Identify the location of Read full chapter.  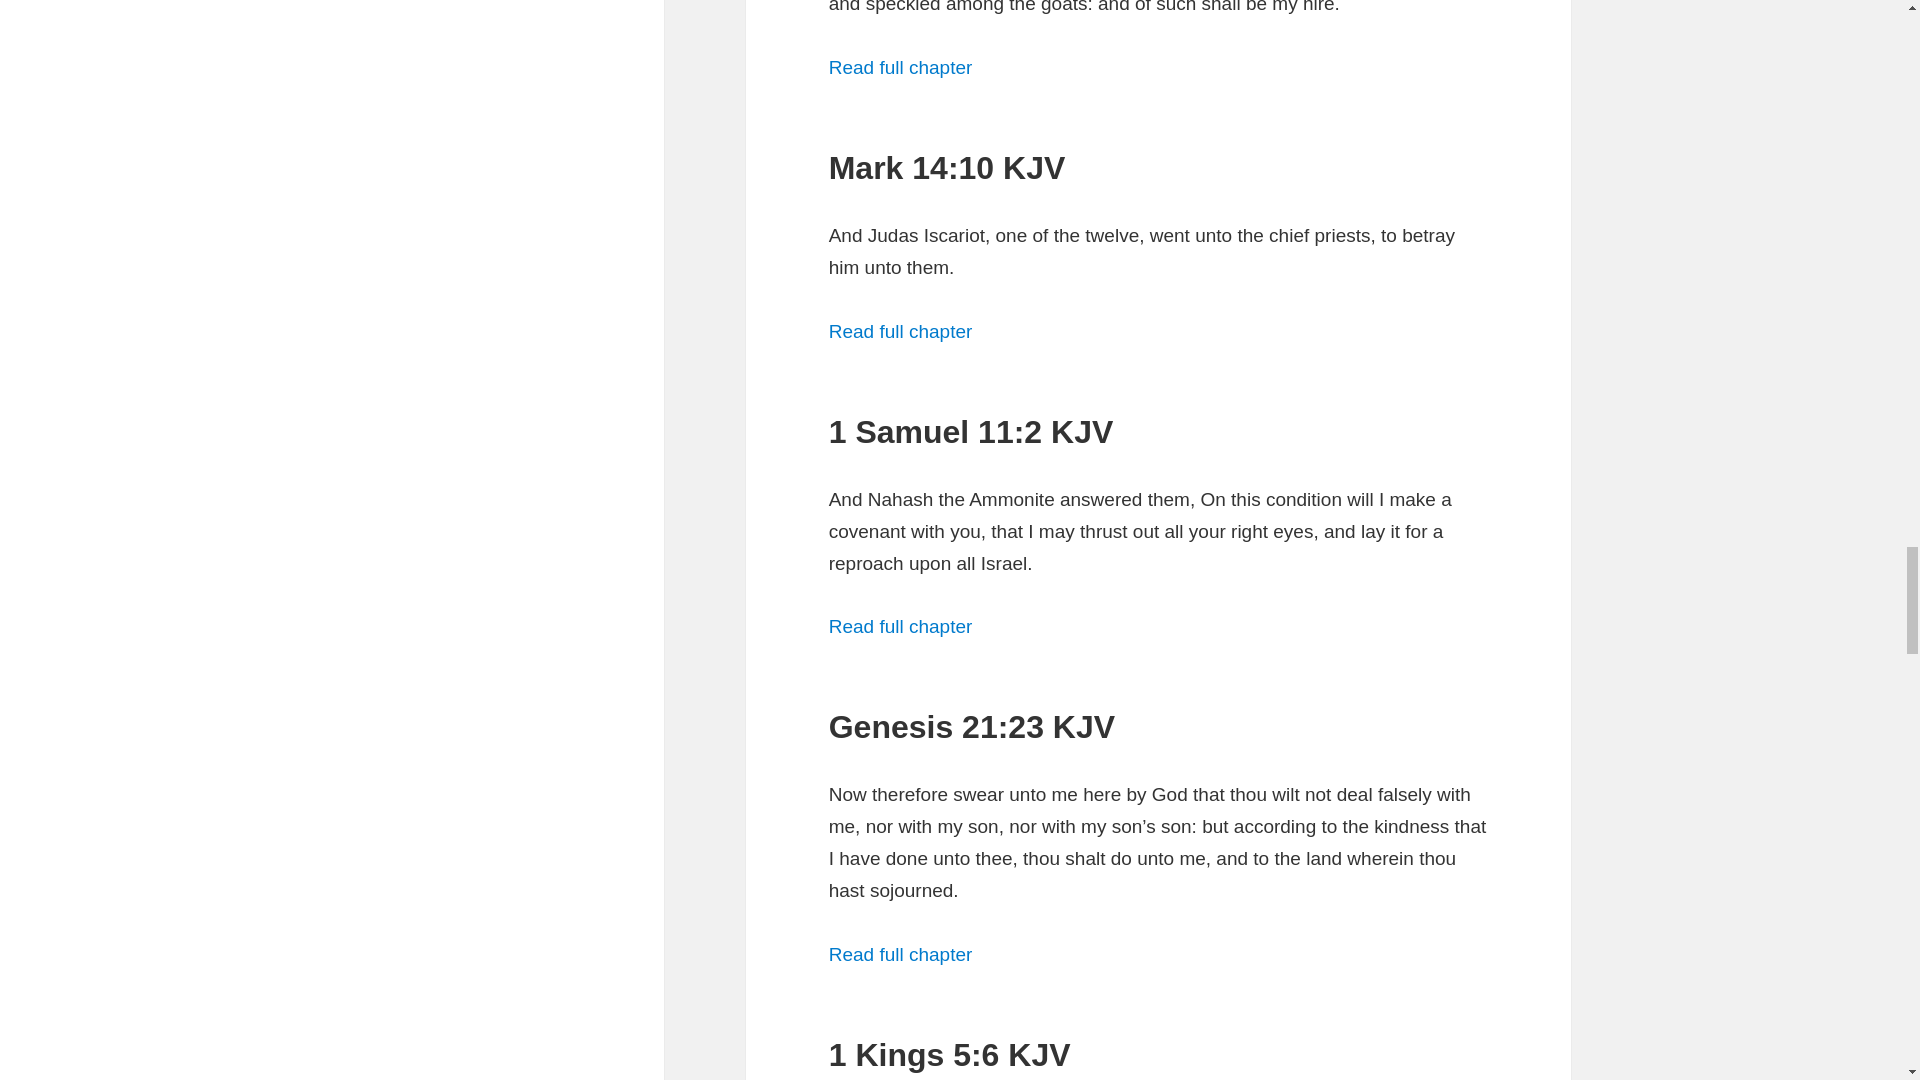
(901, 626).